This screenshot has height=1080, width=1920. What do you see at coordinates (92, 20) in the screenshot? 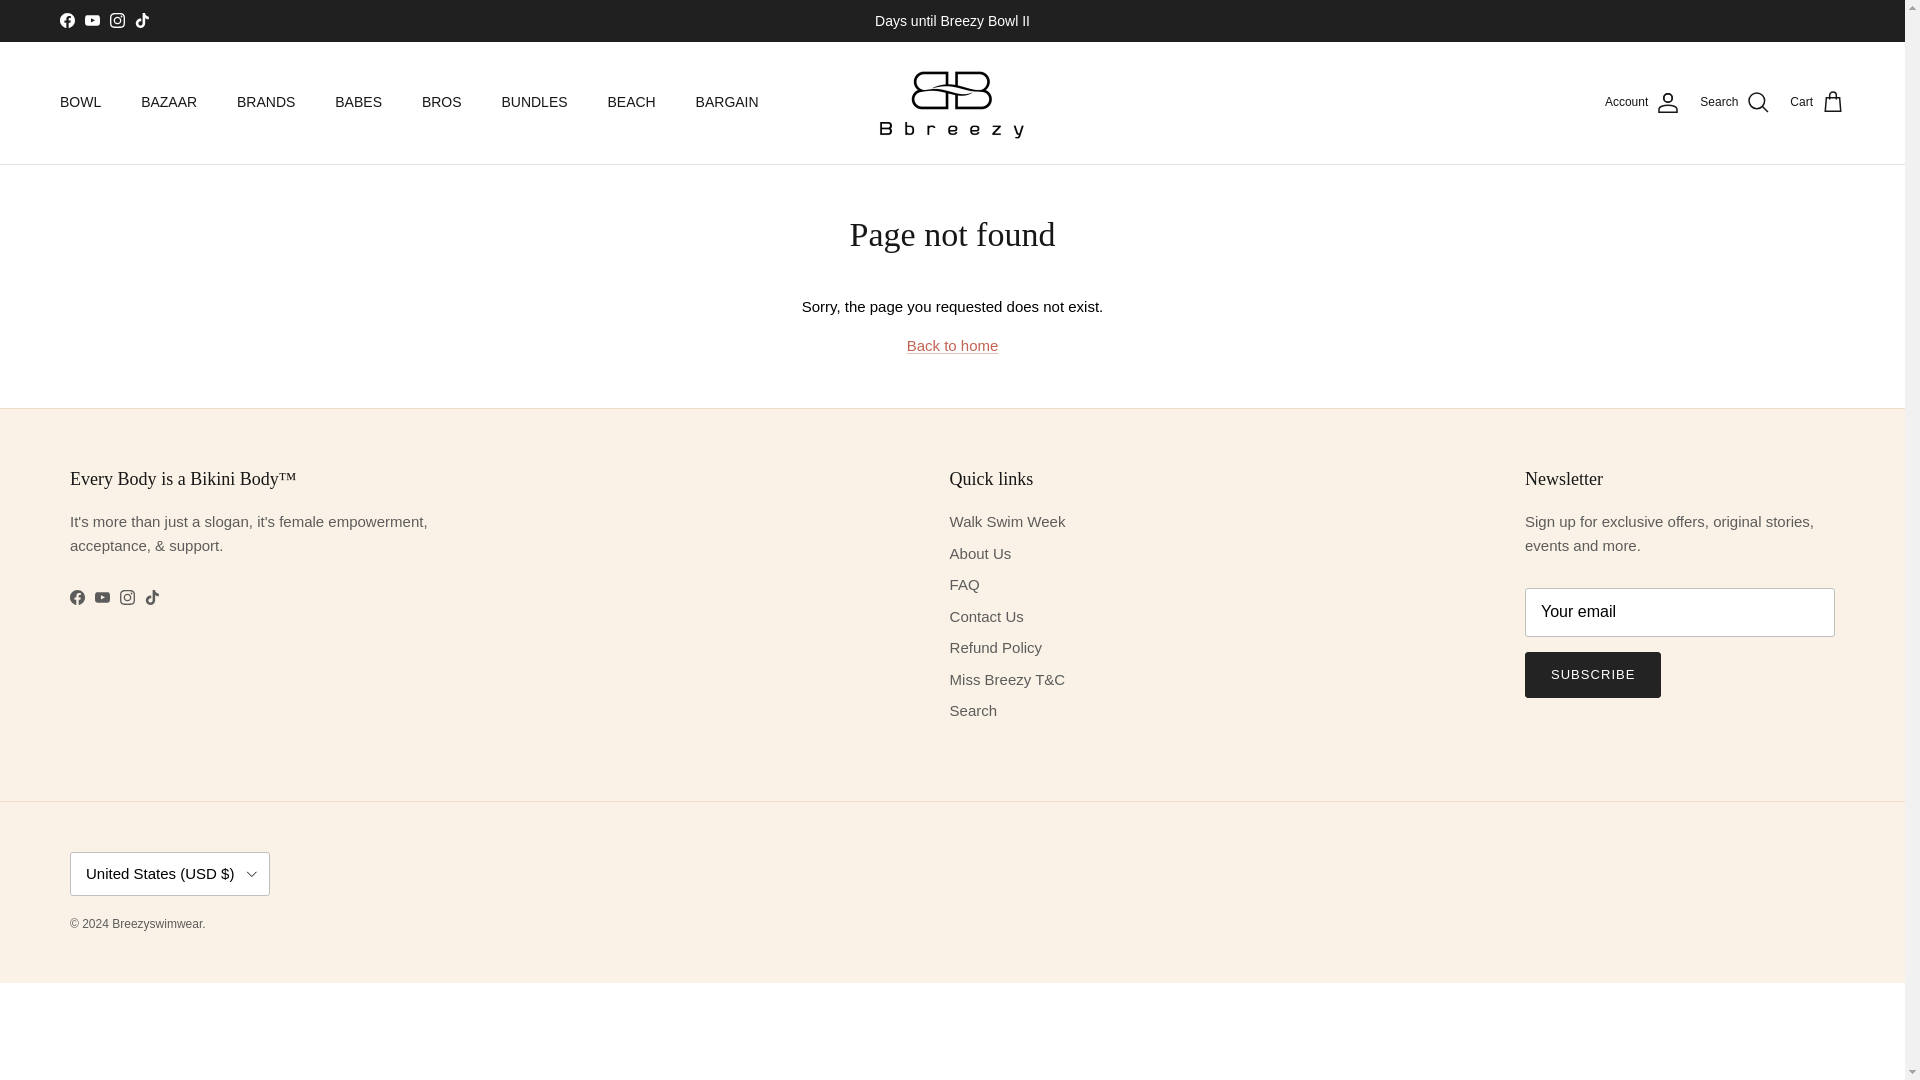
I see `YouTube` at bounding box center [92, 20].